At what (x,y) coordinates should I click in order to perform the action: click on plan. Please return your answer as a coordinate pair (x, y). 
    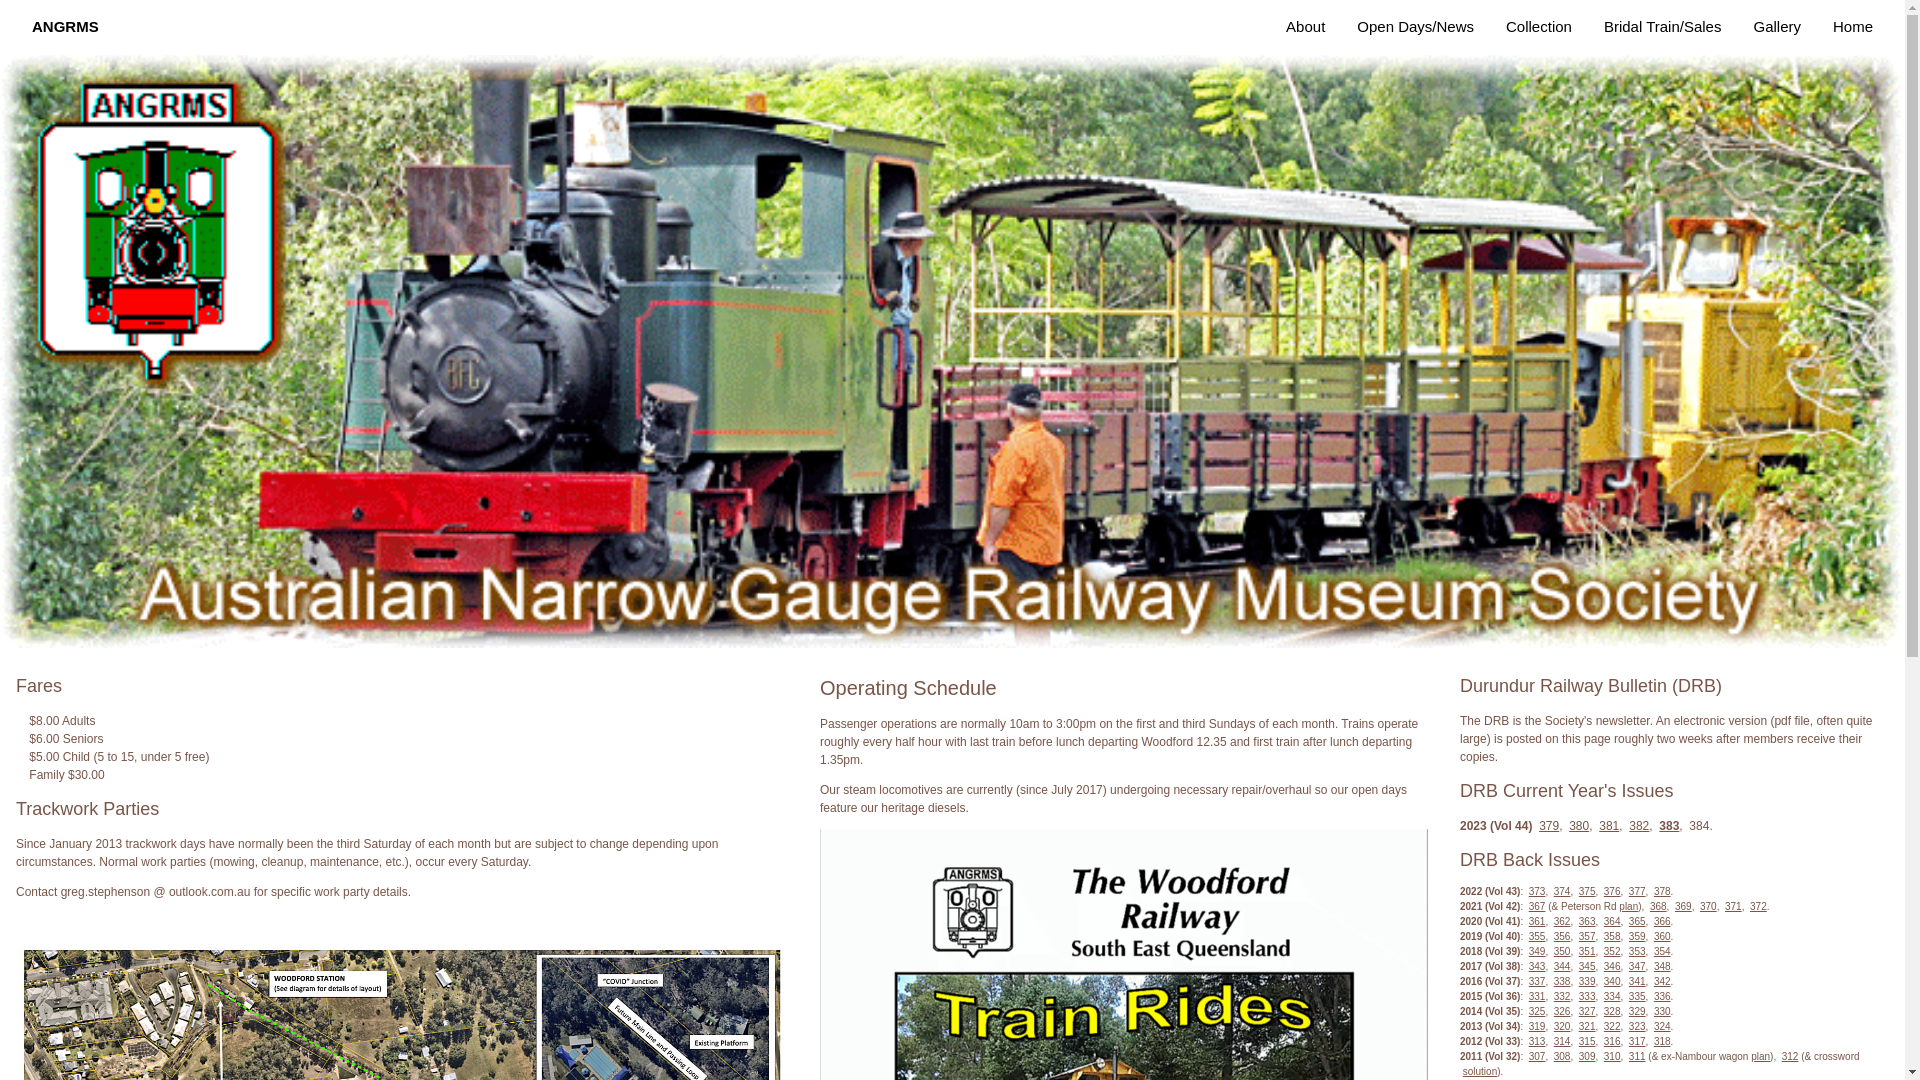
    Looking at the image, I should click on (1628, 906).